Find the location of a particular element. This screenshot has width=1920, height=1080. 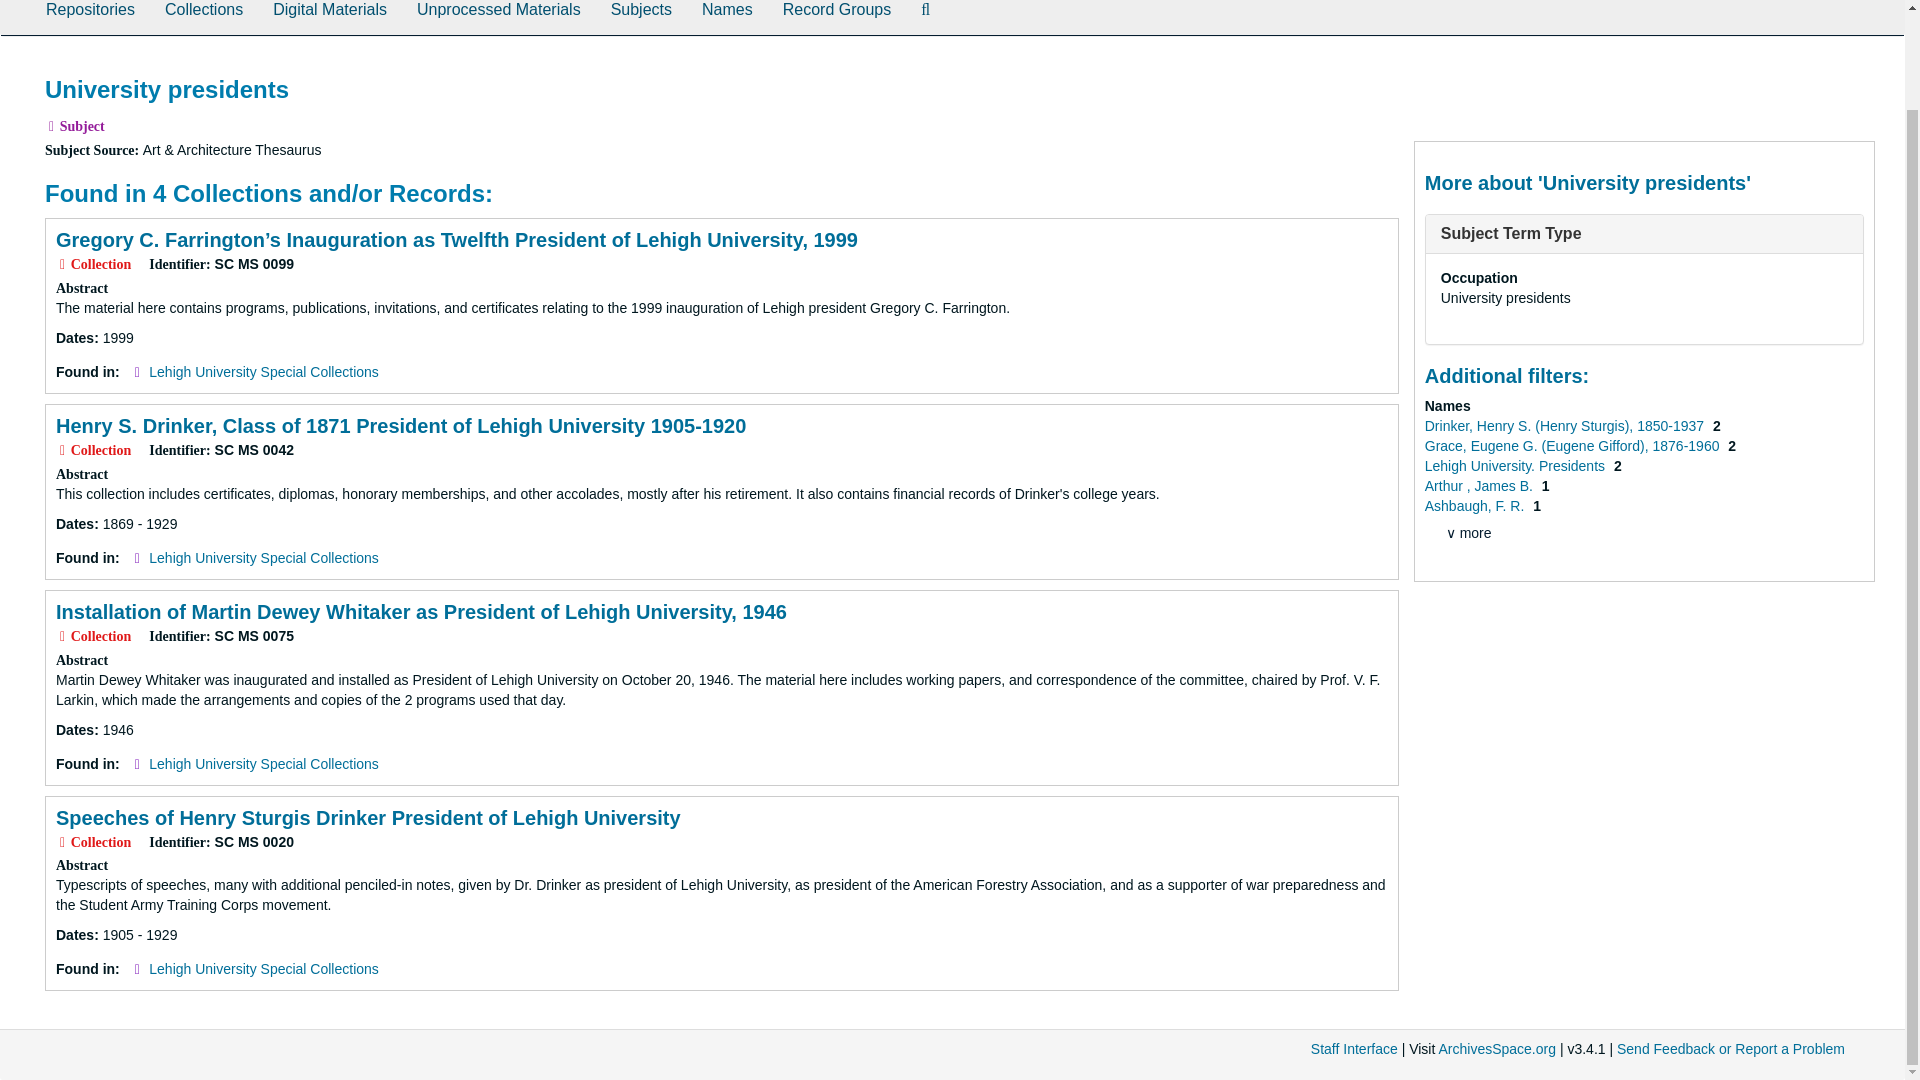

Unprocessed Materials is located at coordinates (498, 17).